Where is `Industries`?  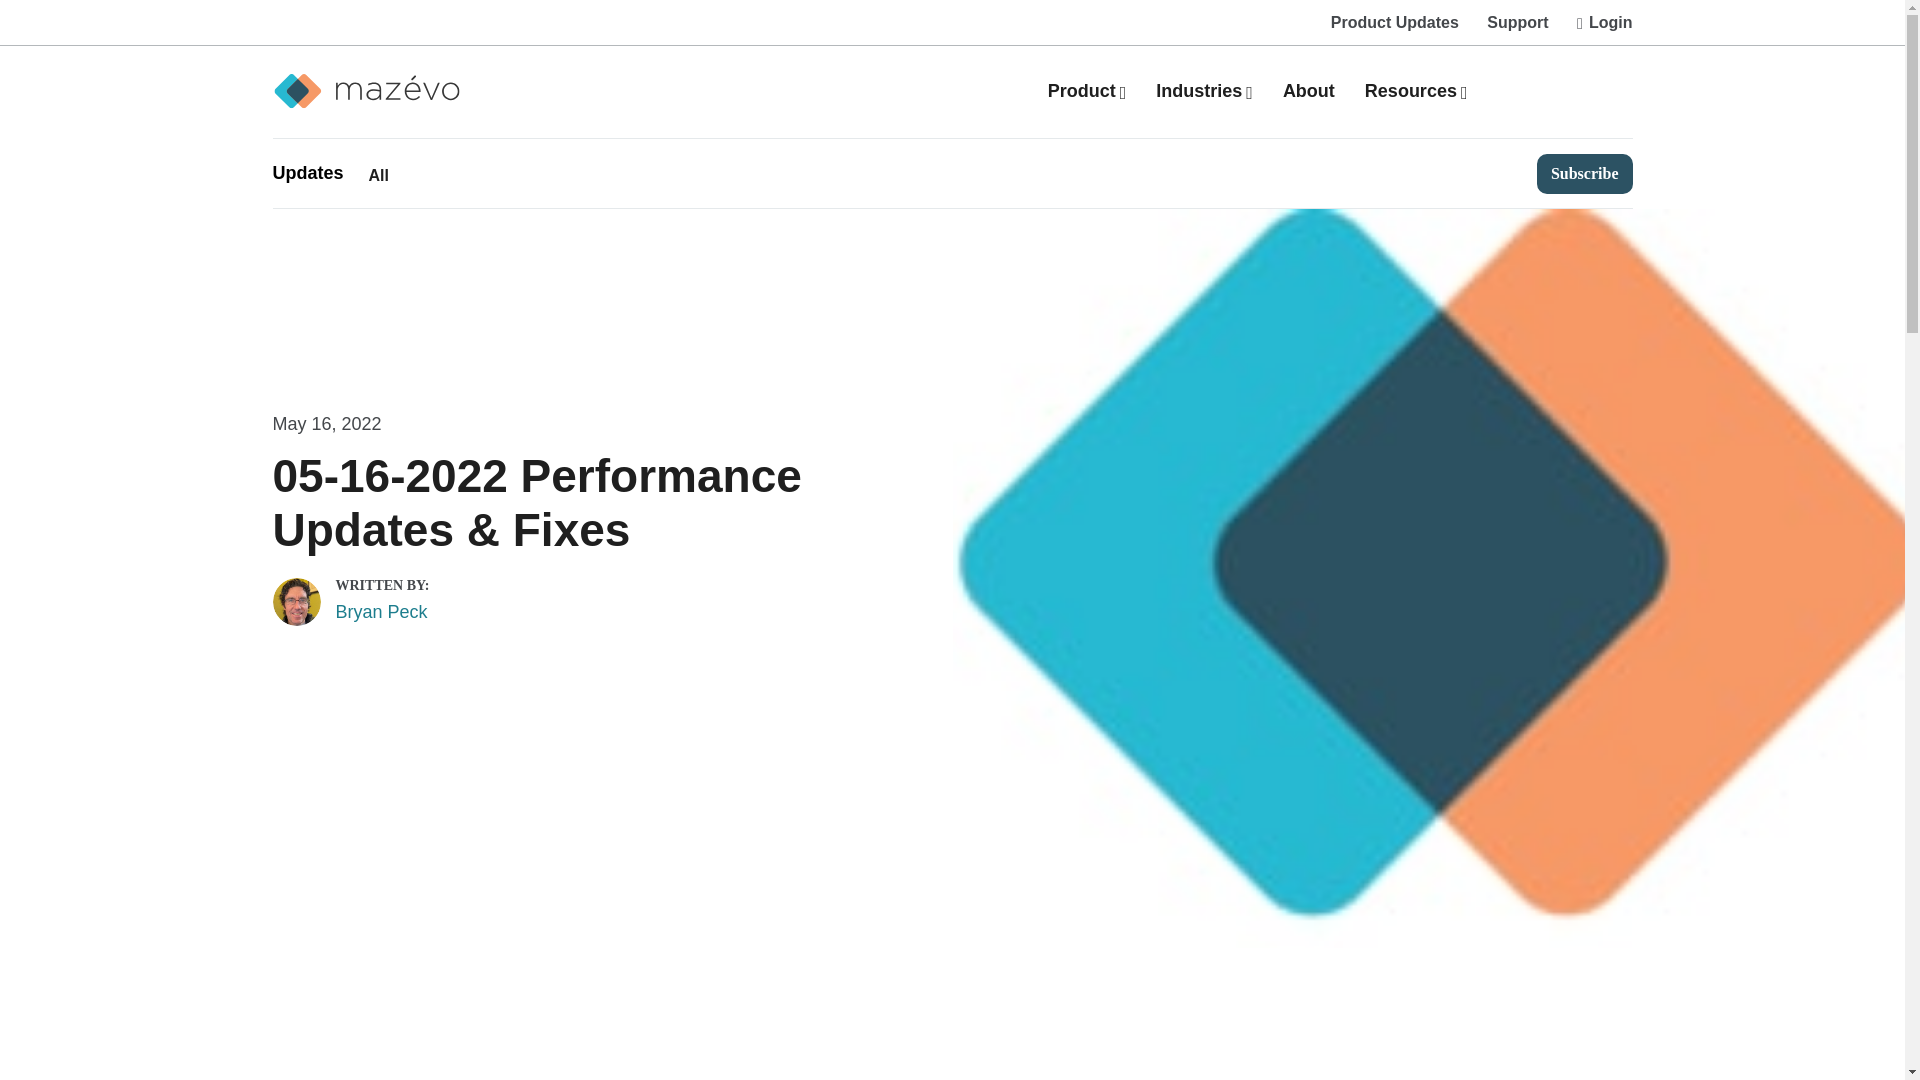 Industries is located at coordinates (1204, 91).